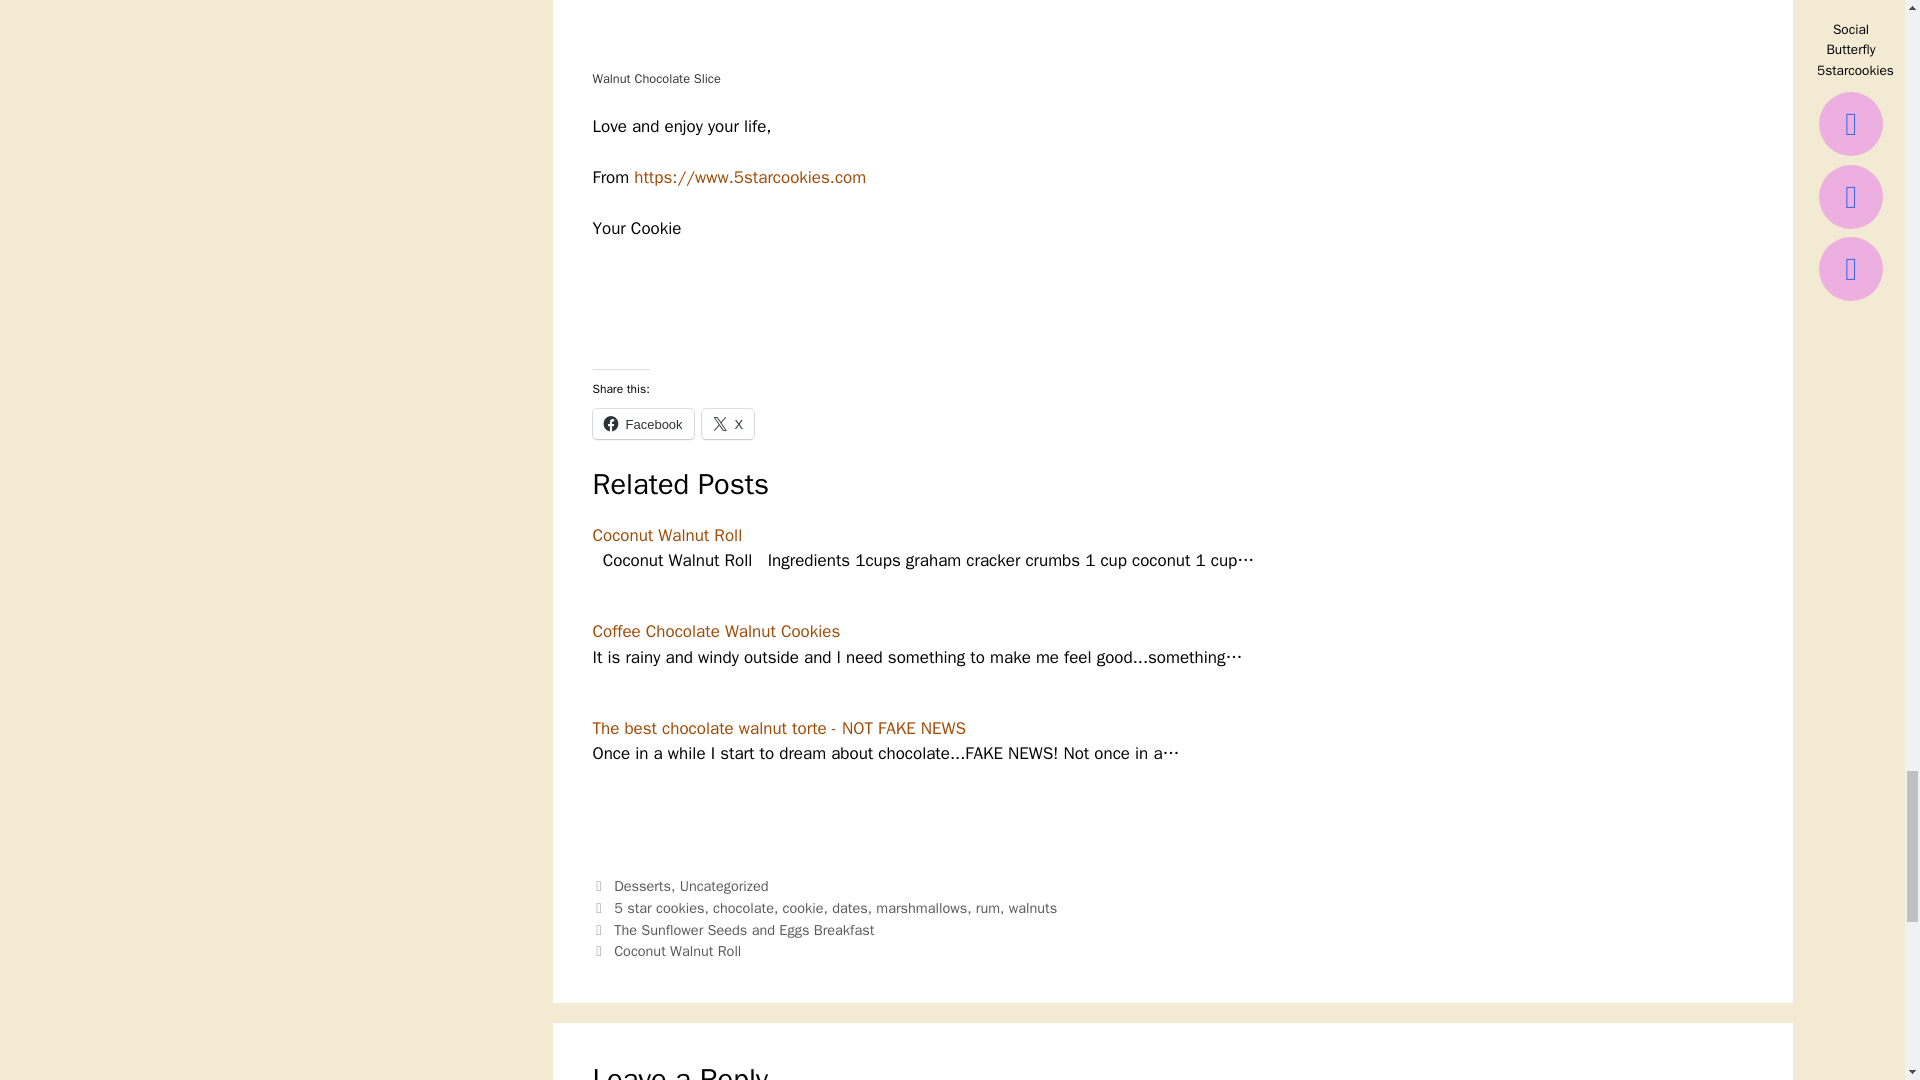  What do you see at coordinates (716, 631) in the screenshot?
I see `Coffee Chocolate Walnut Cookies` at bounding box center [716, 631].